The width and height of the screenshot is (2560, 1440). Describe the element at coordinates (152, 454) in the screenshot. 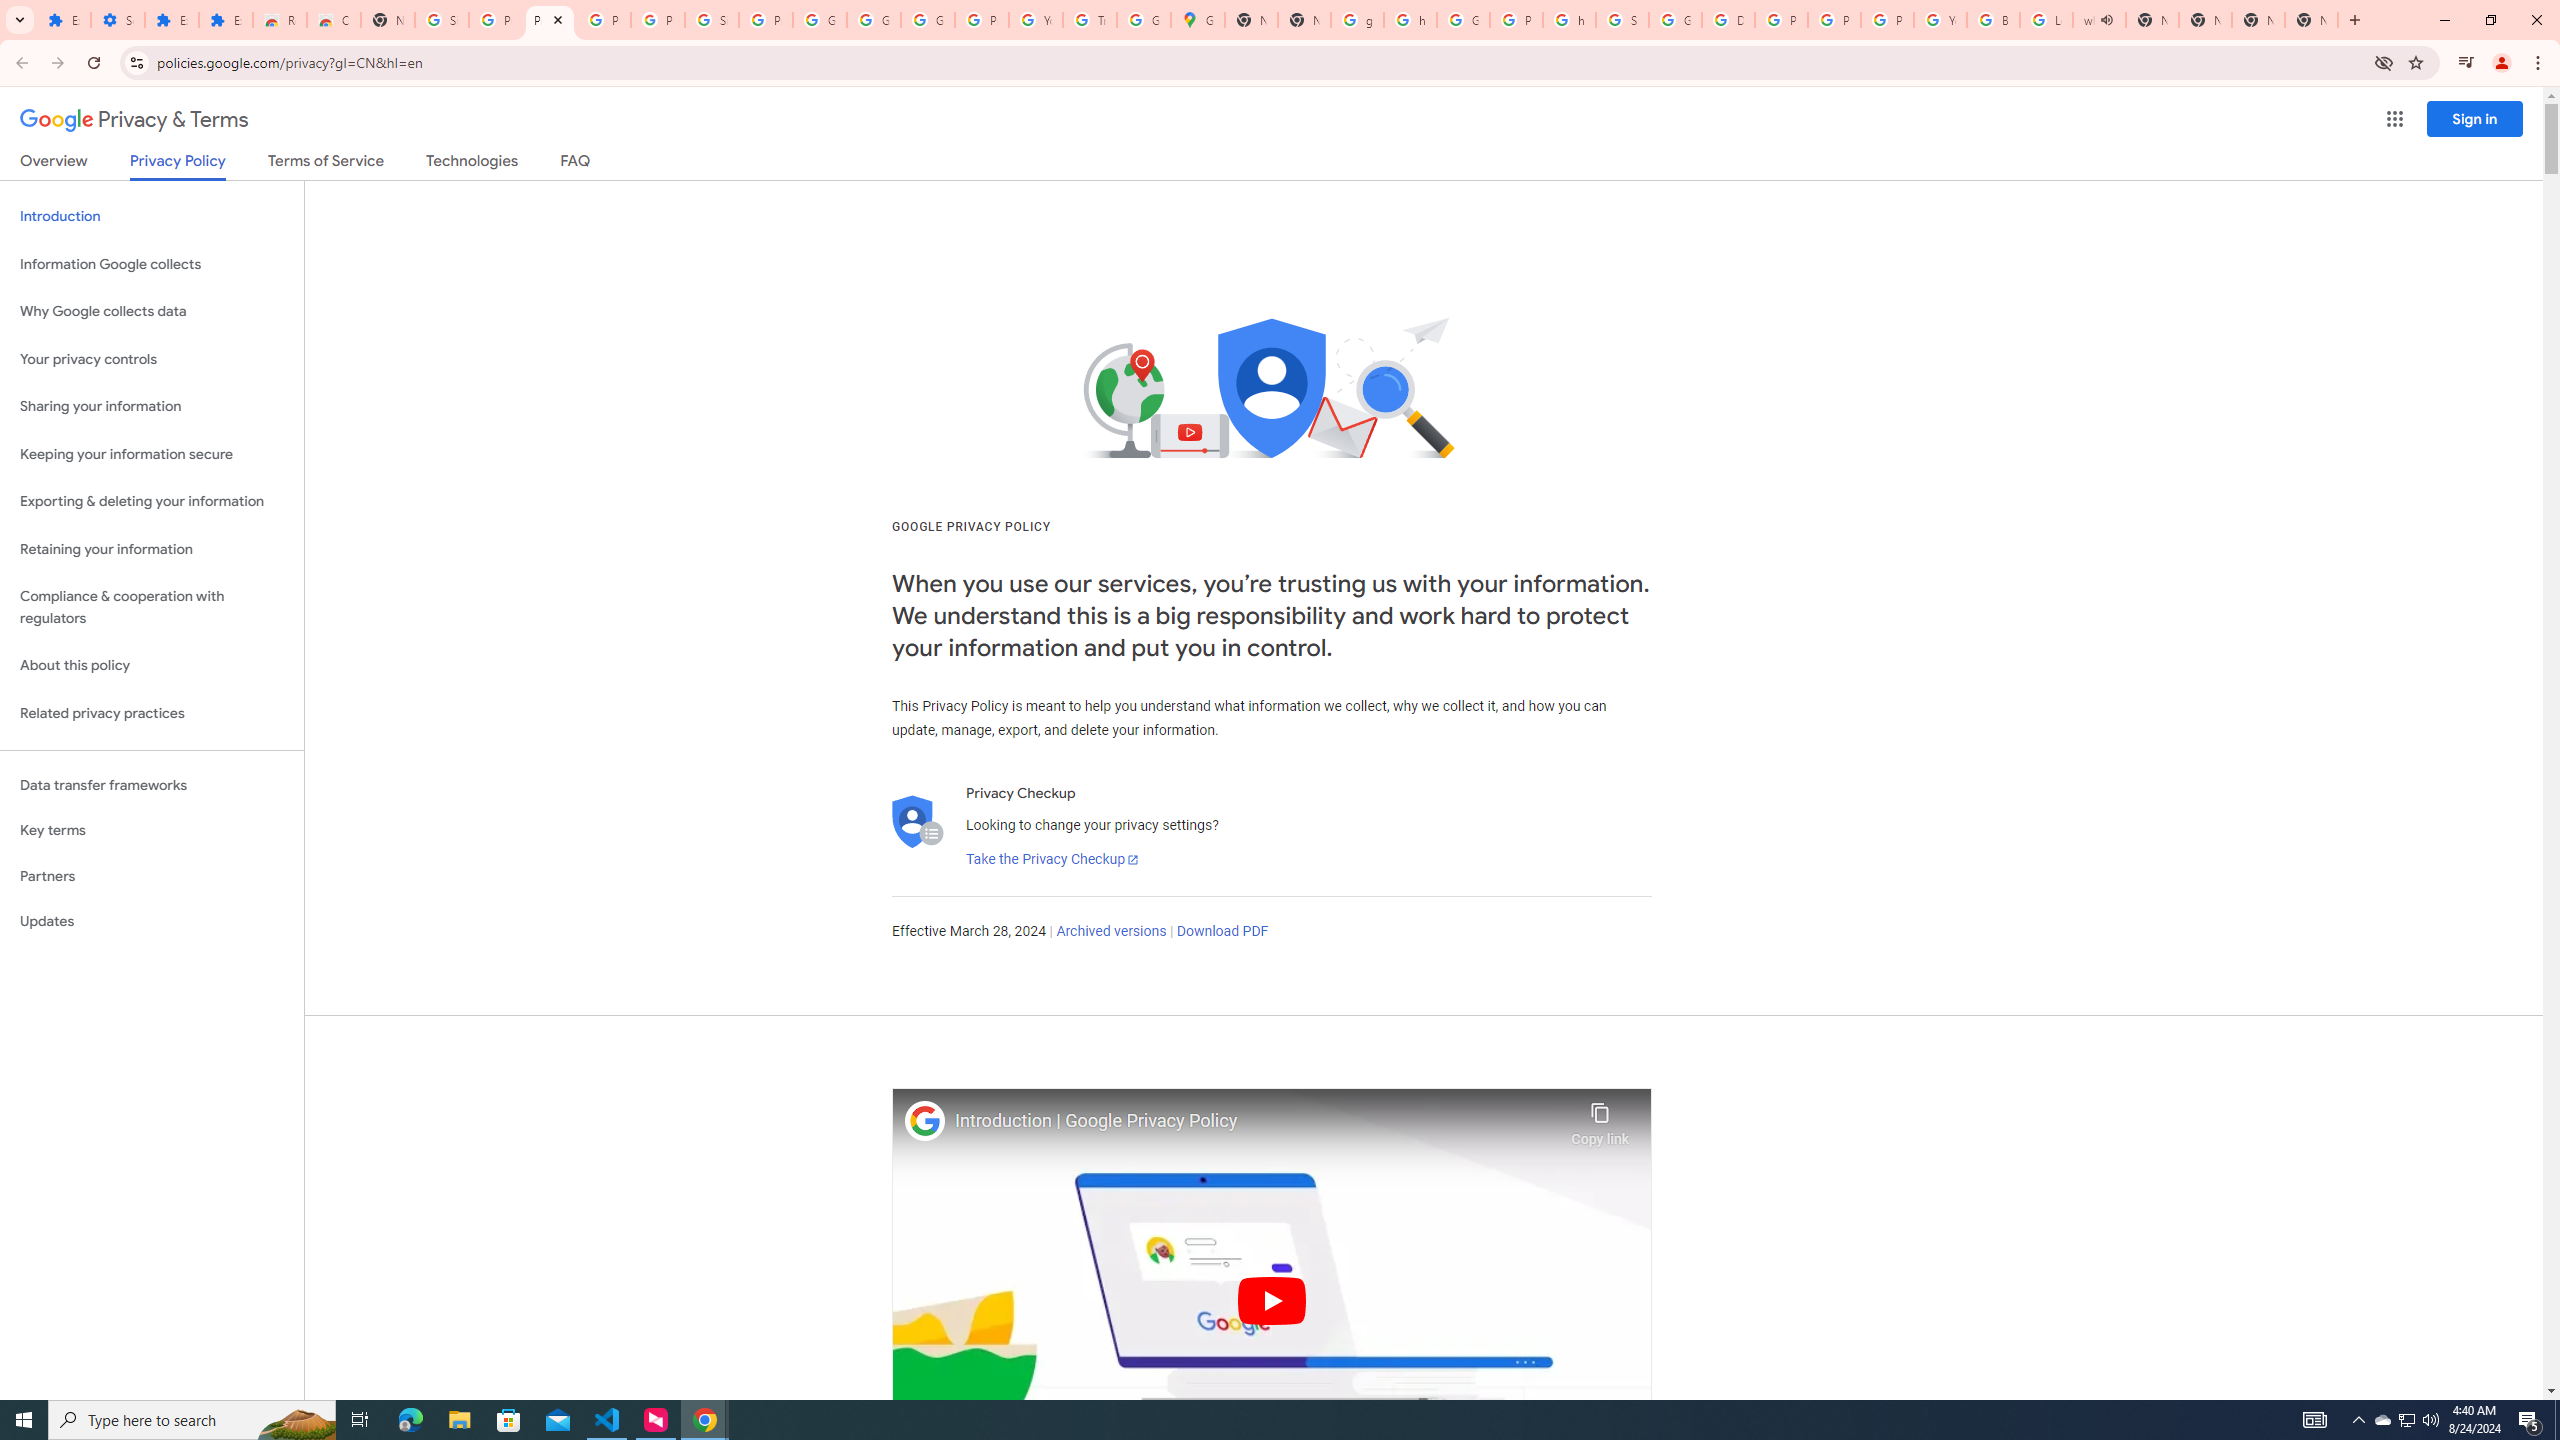

I see `Keeping your information secure` at that location.